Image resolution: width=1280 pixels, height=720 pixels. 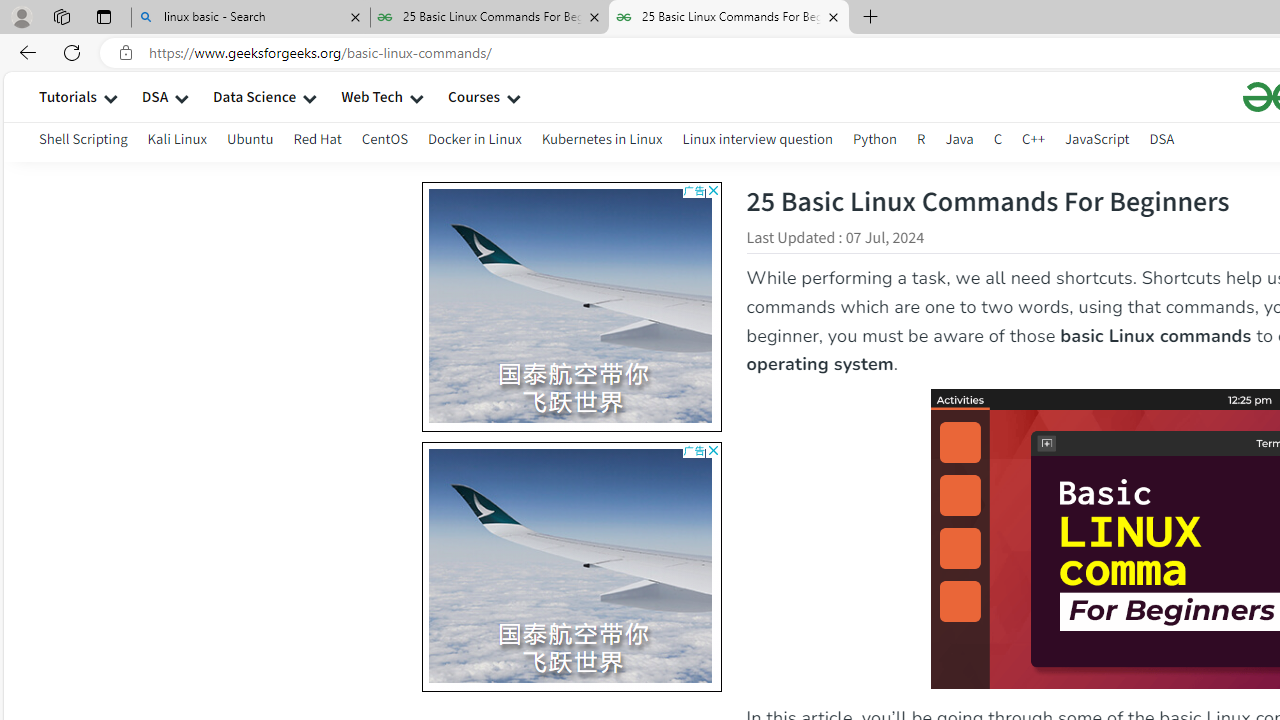 What do you see at coordinates (567, 566) in the screenshot?
I see `AutomationID: vapourBg` at bounding box center [567, 566].